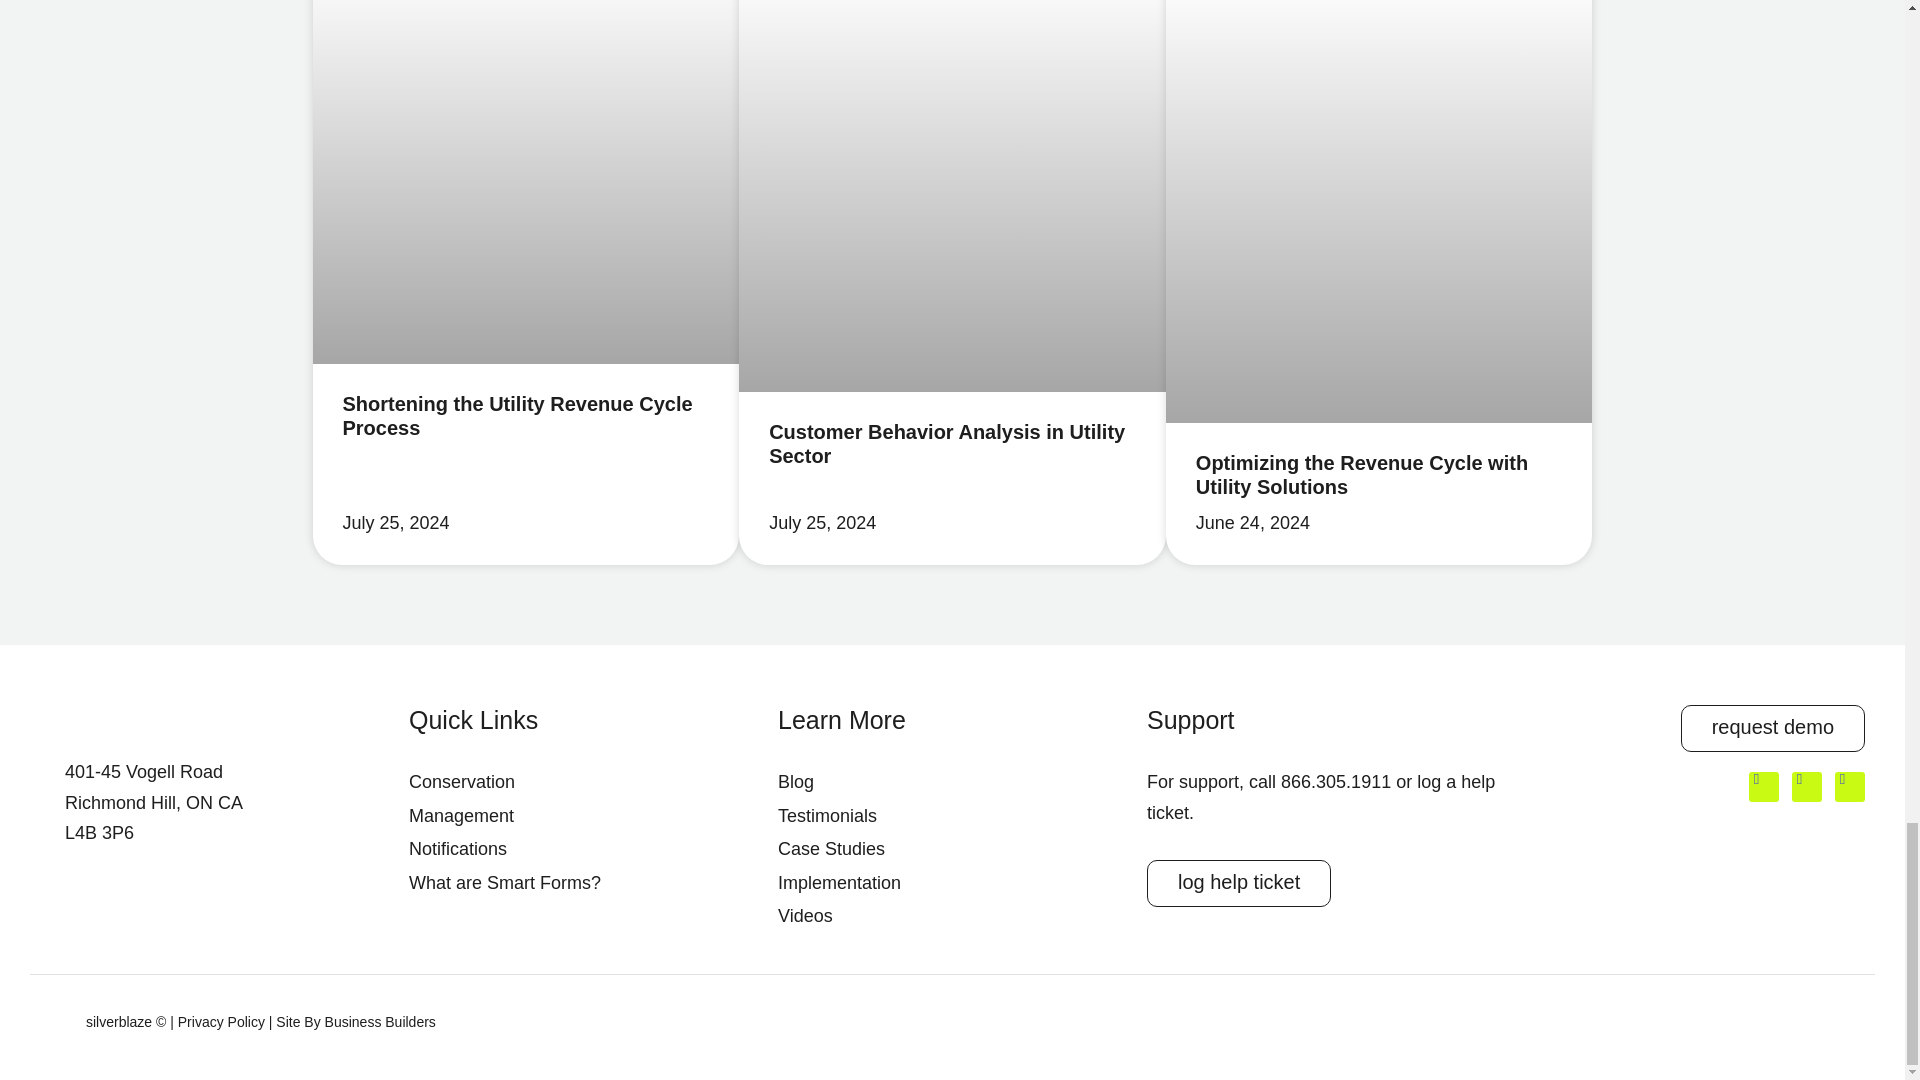 The image size is (1920, 1080). I want to click on Testimonials, so click(952, 816).